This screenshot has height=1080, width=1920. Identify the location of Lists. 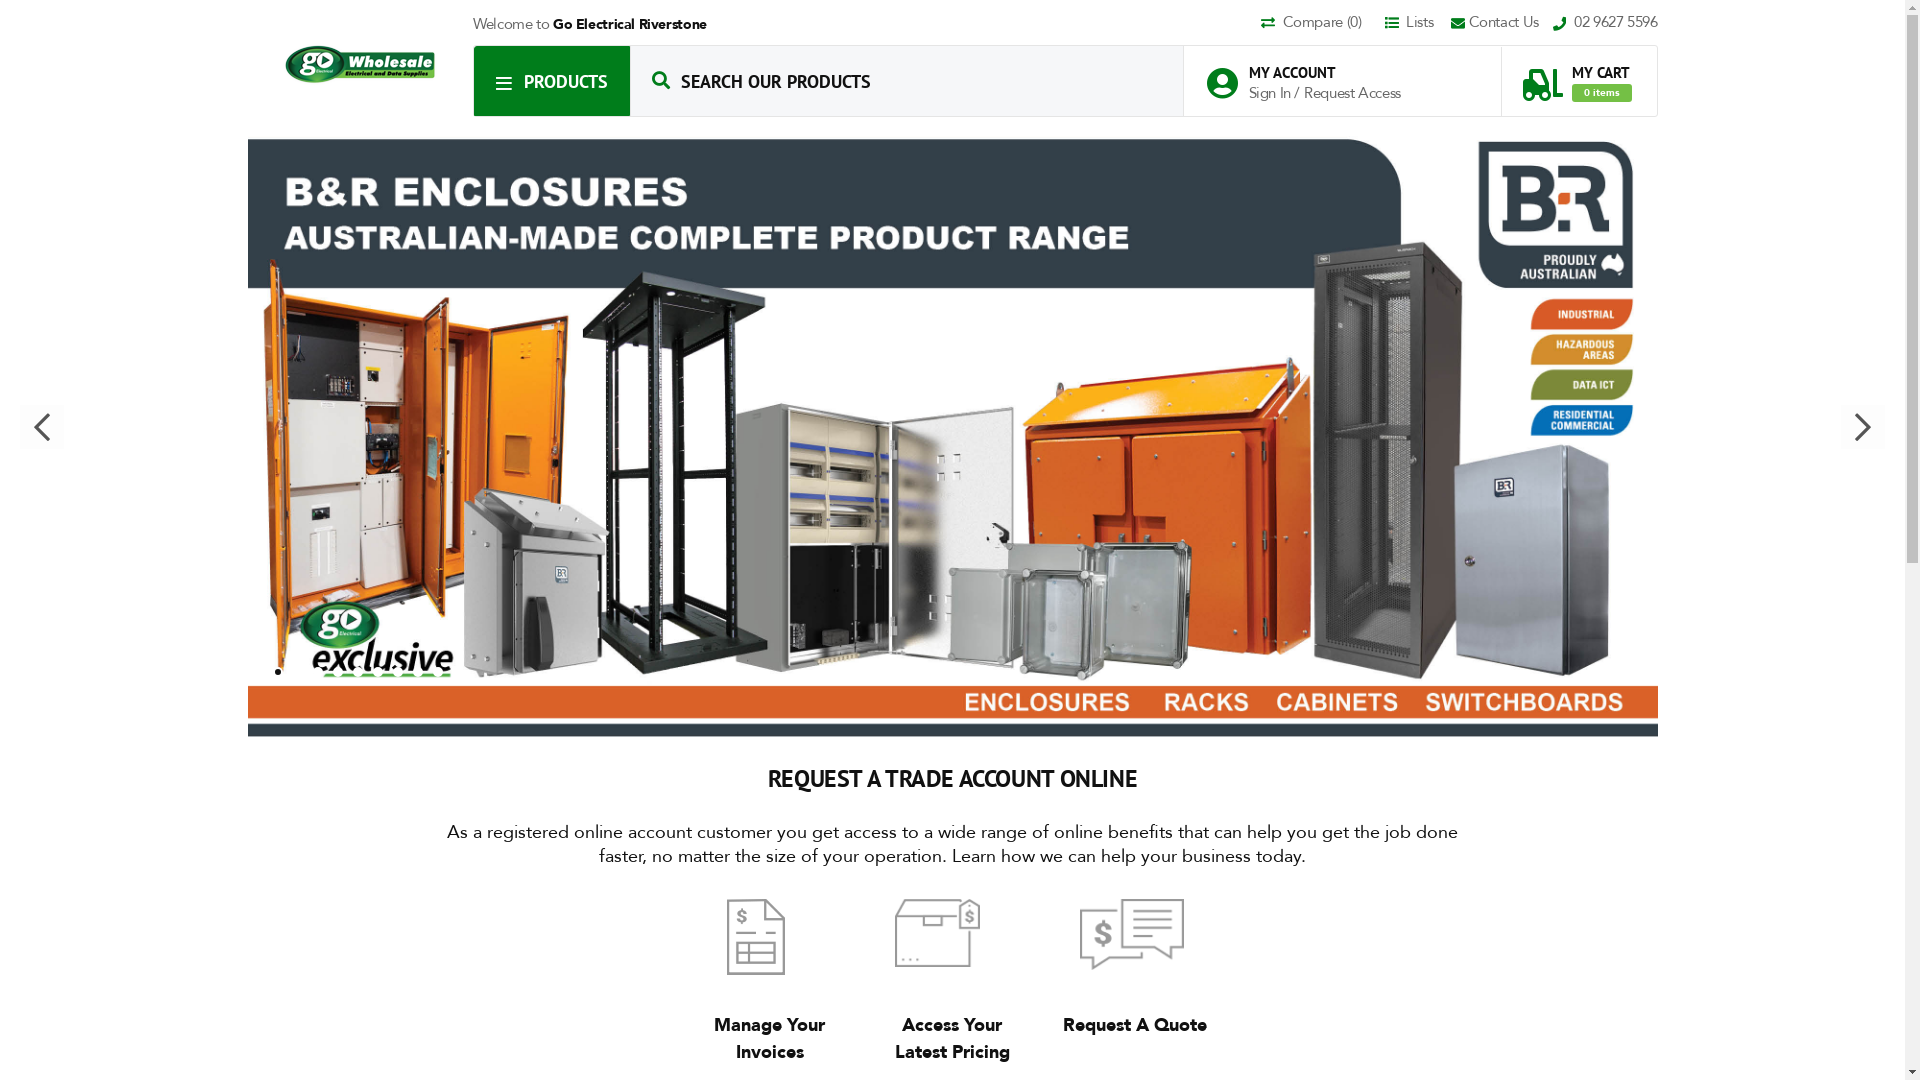
(1416, 24).